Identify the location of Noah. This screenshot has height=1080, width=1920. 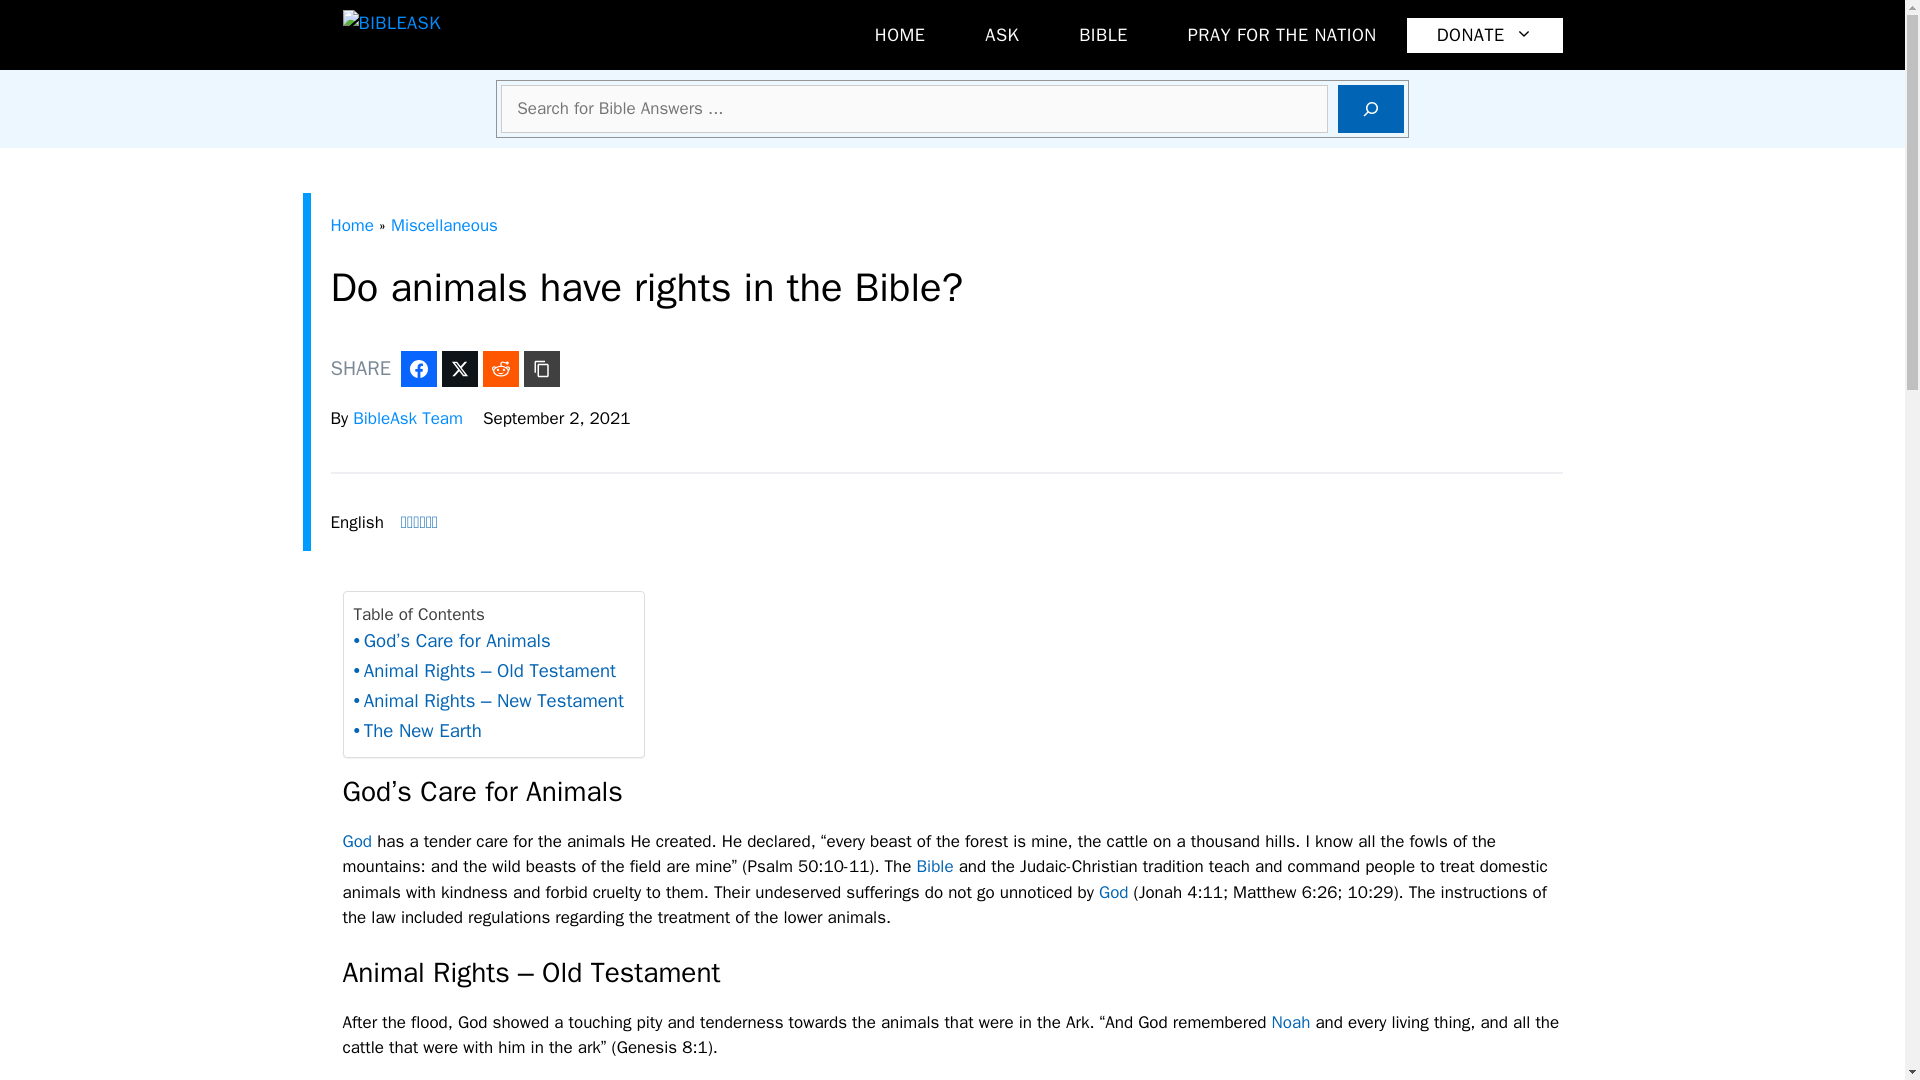
(1291, 1022).